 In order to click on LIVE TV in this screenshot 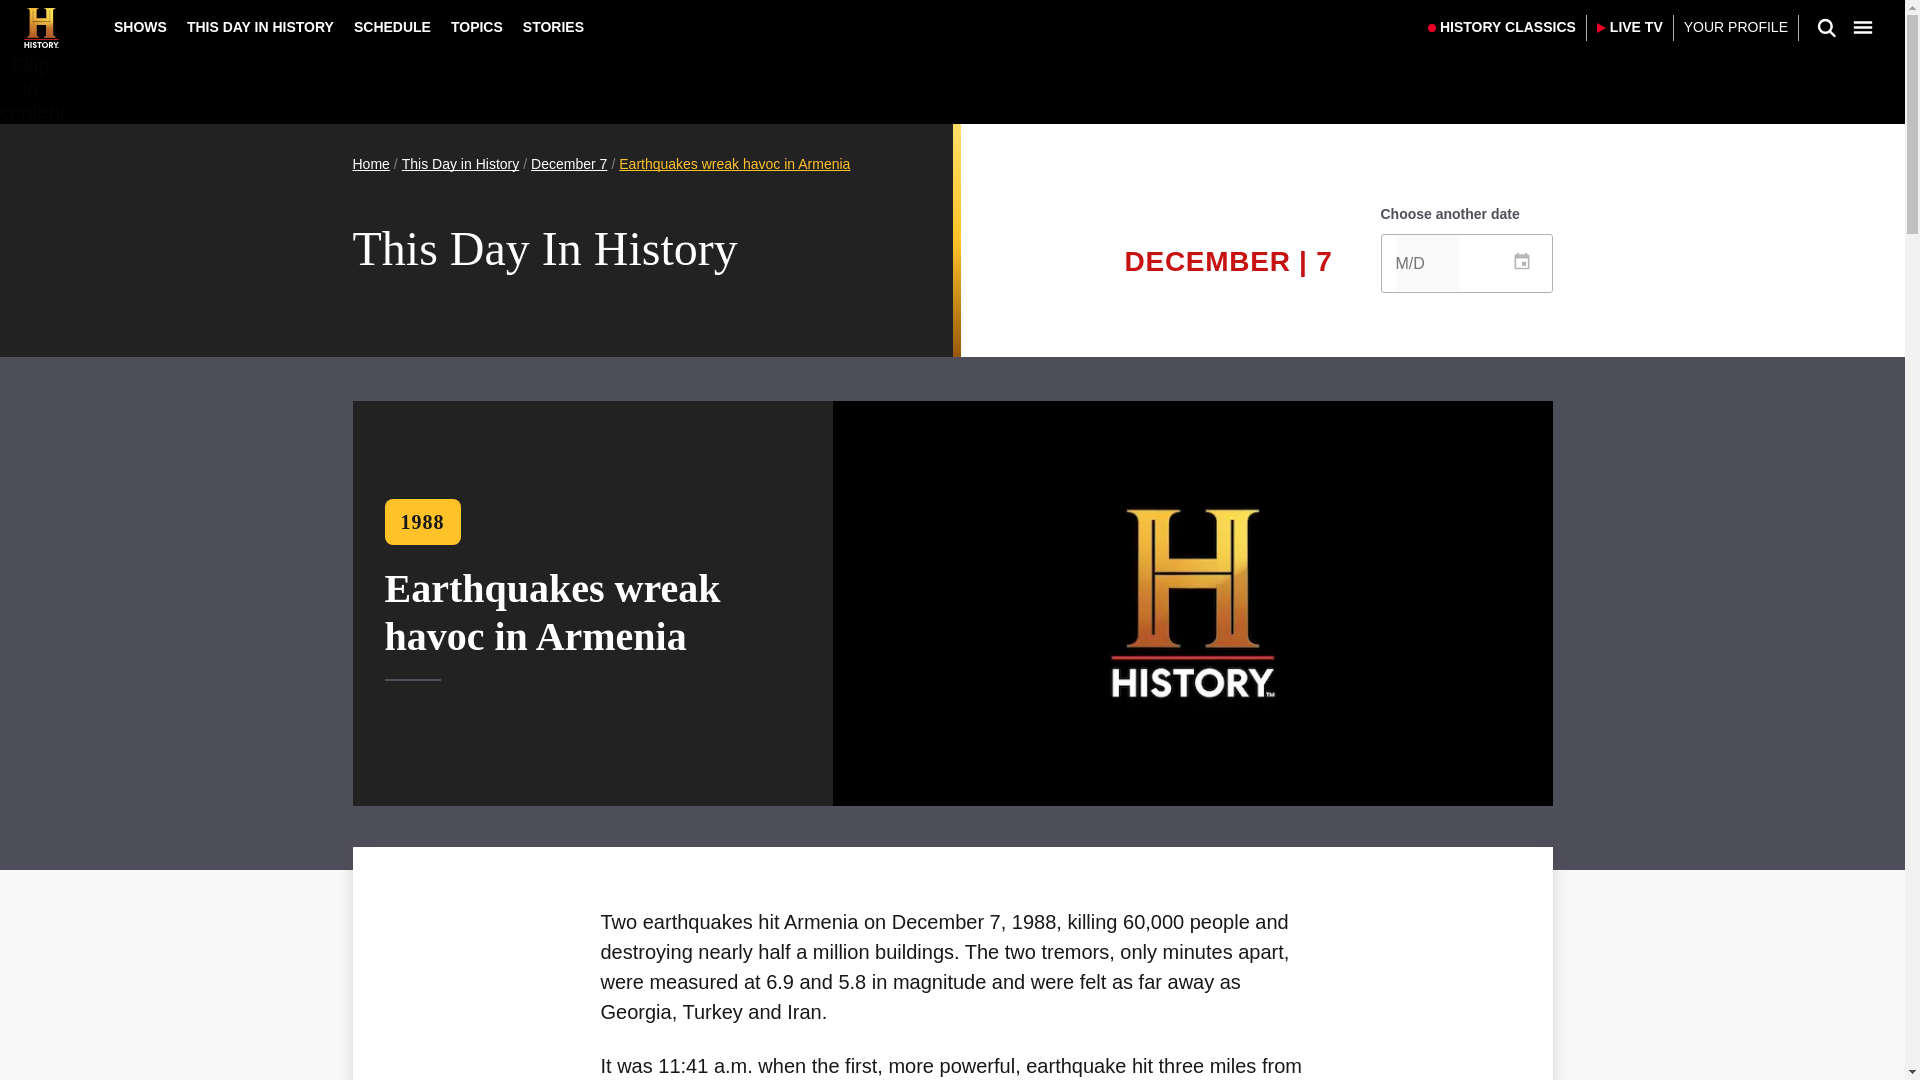, I will do `click(1630, 28)`.